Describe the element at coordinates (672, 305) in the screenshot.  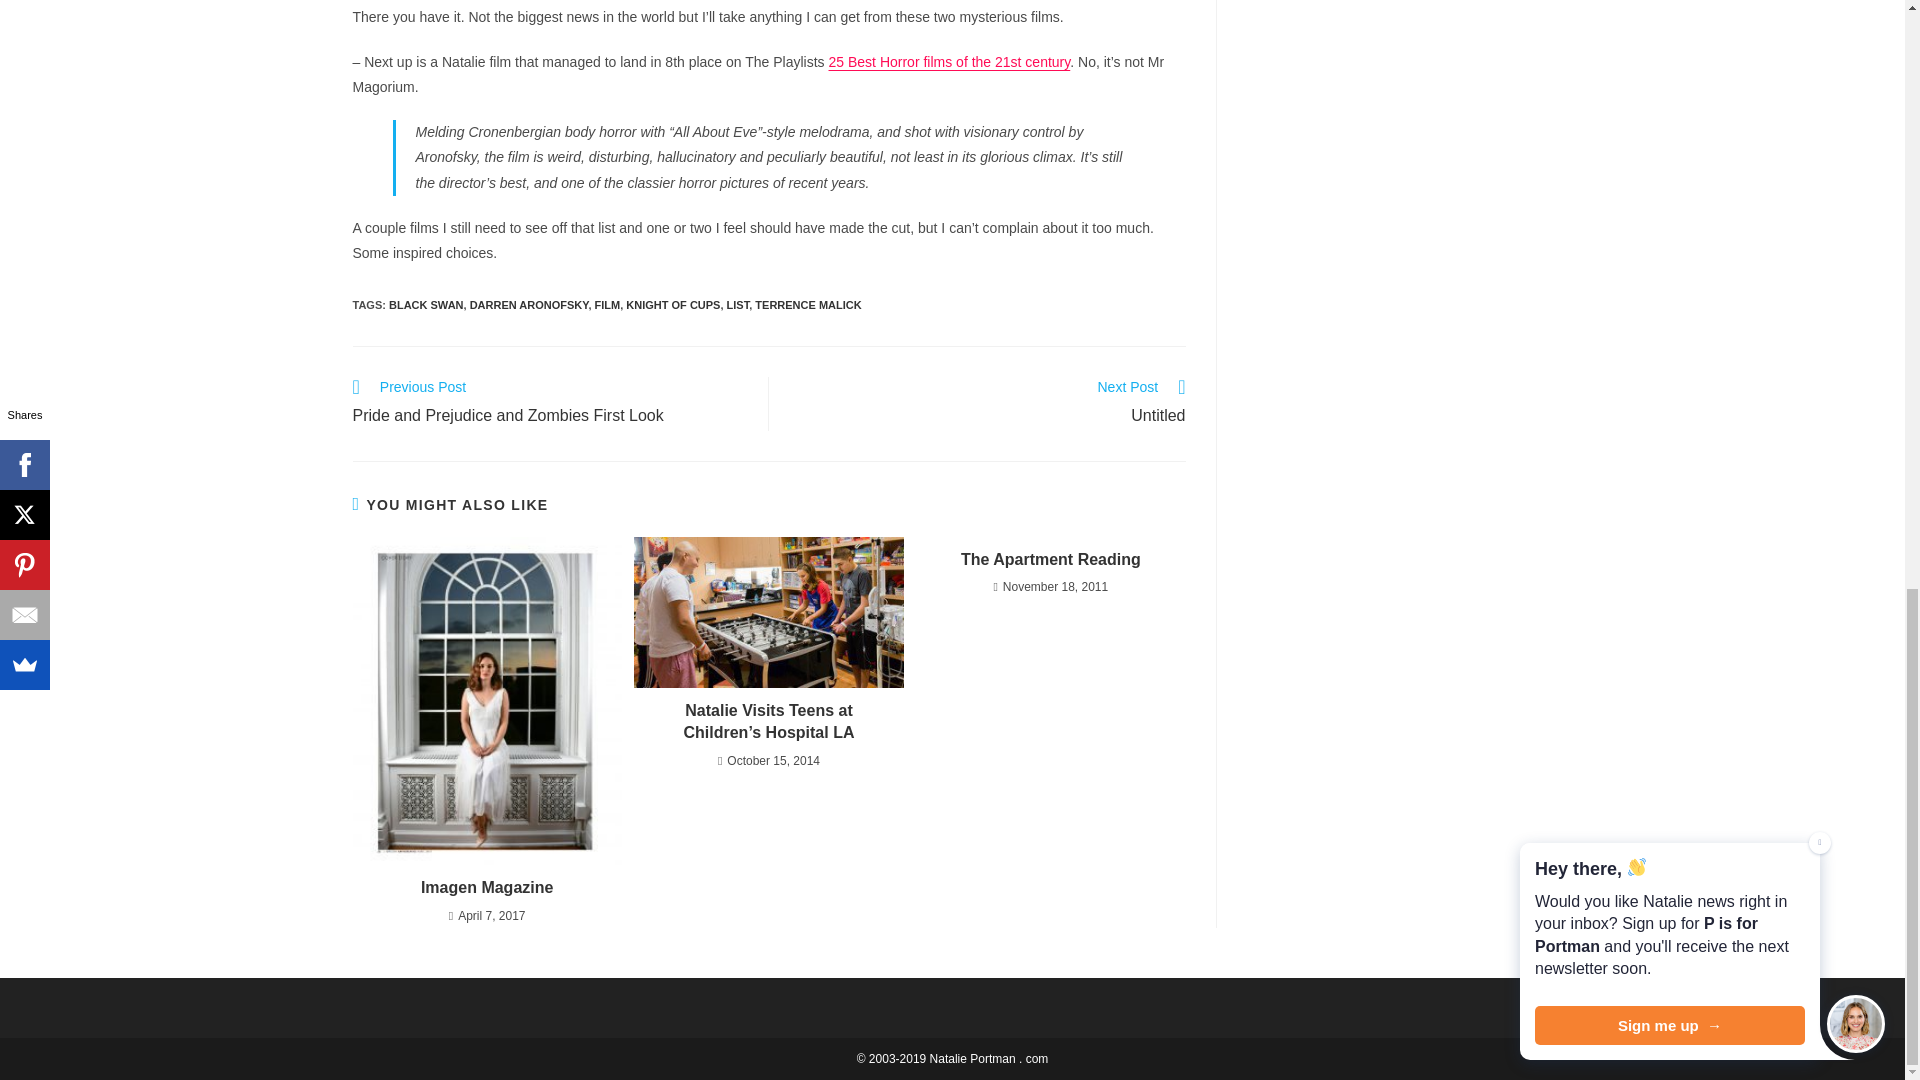
I see `25 Best Horror films of the 21st century` at that location.